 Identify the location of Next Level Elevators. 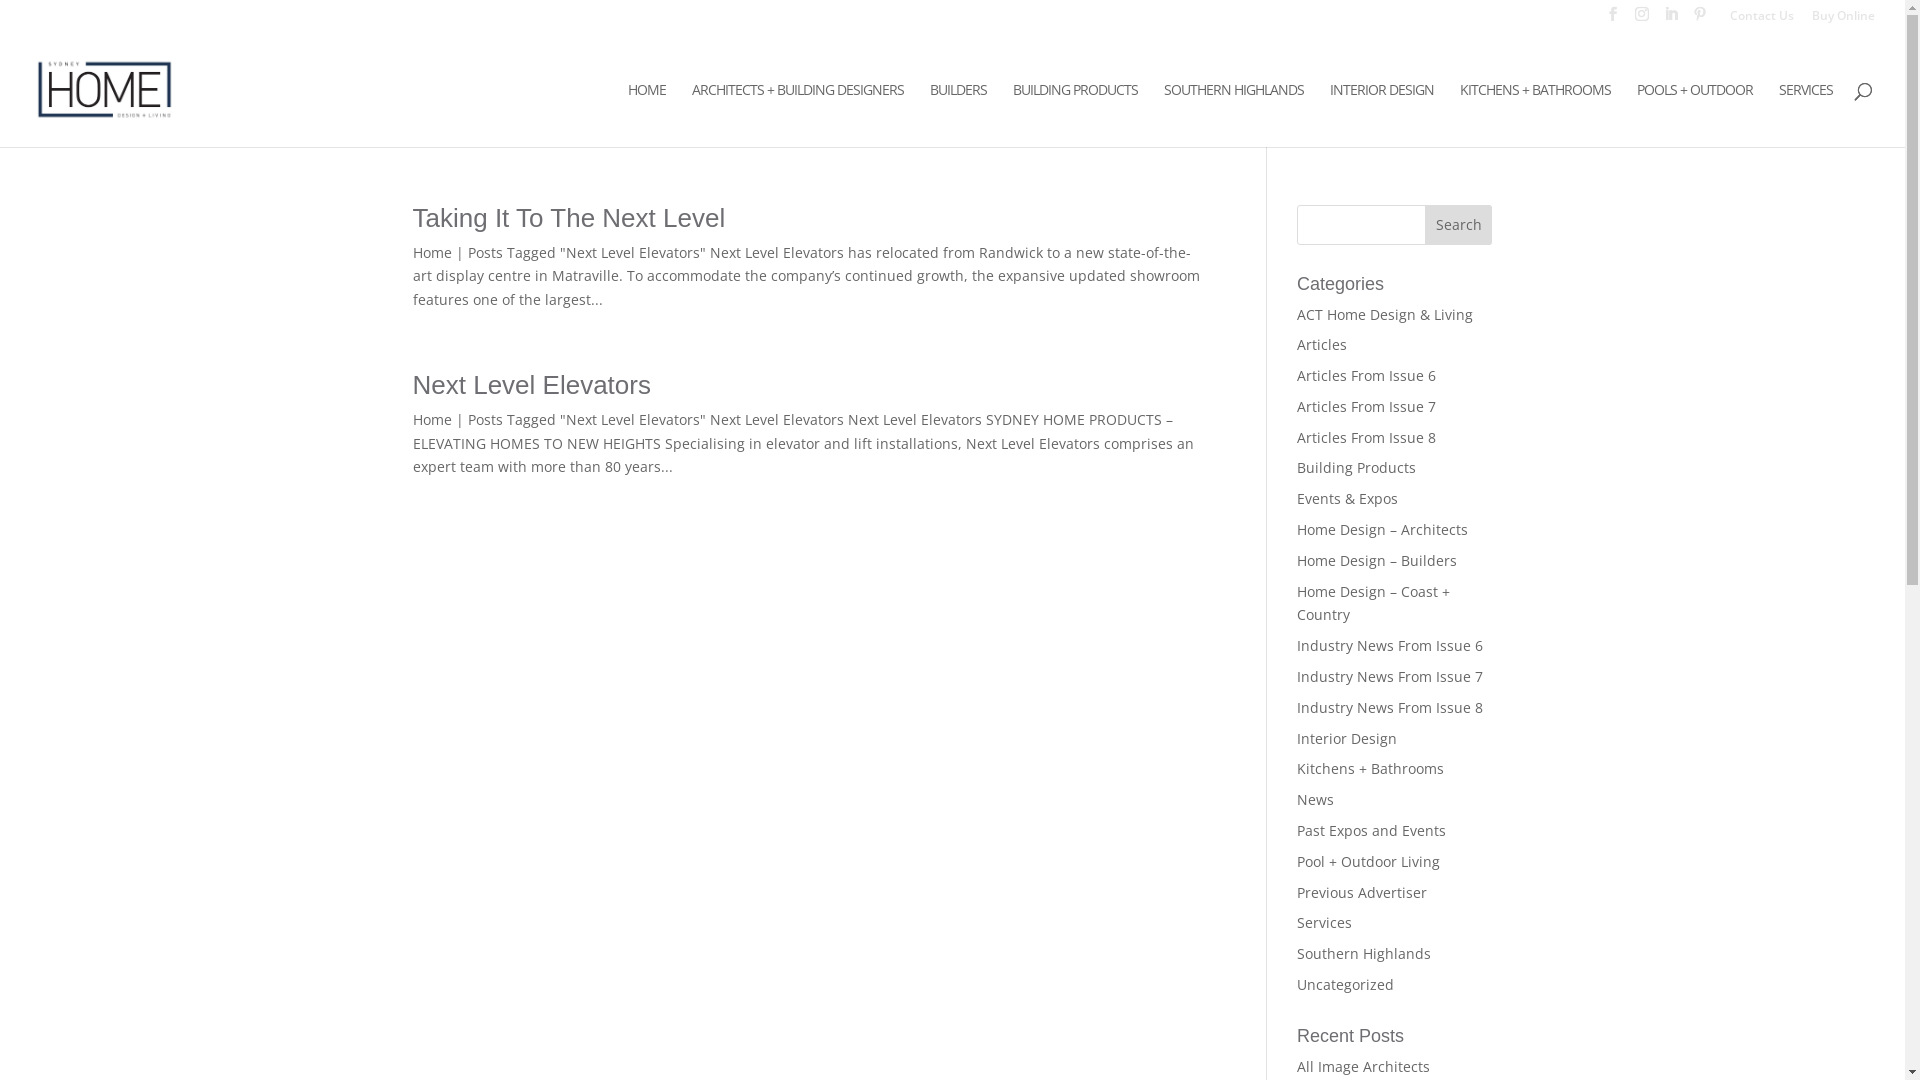
(531, 385).